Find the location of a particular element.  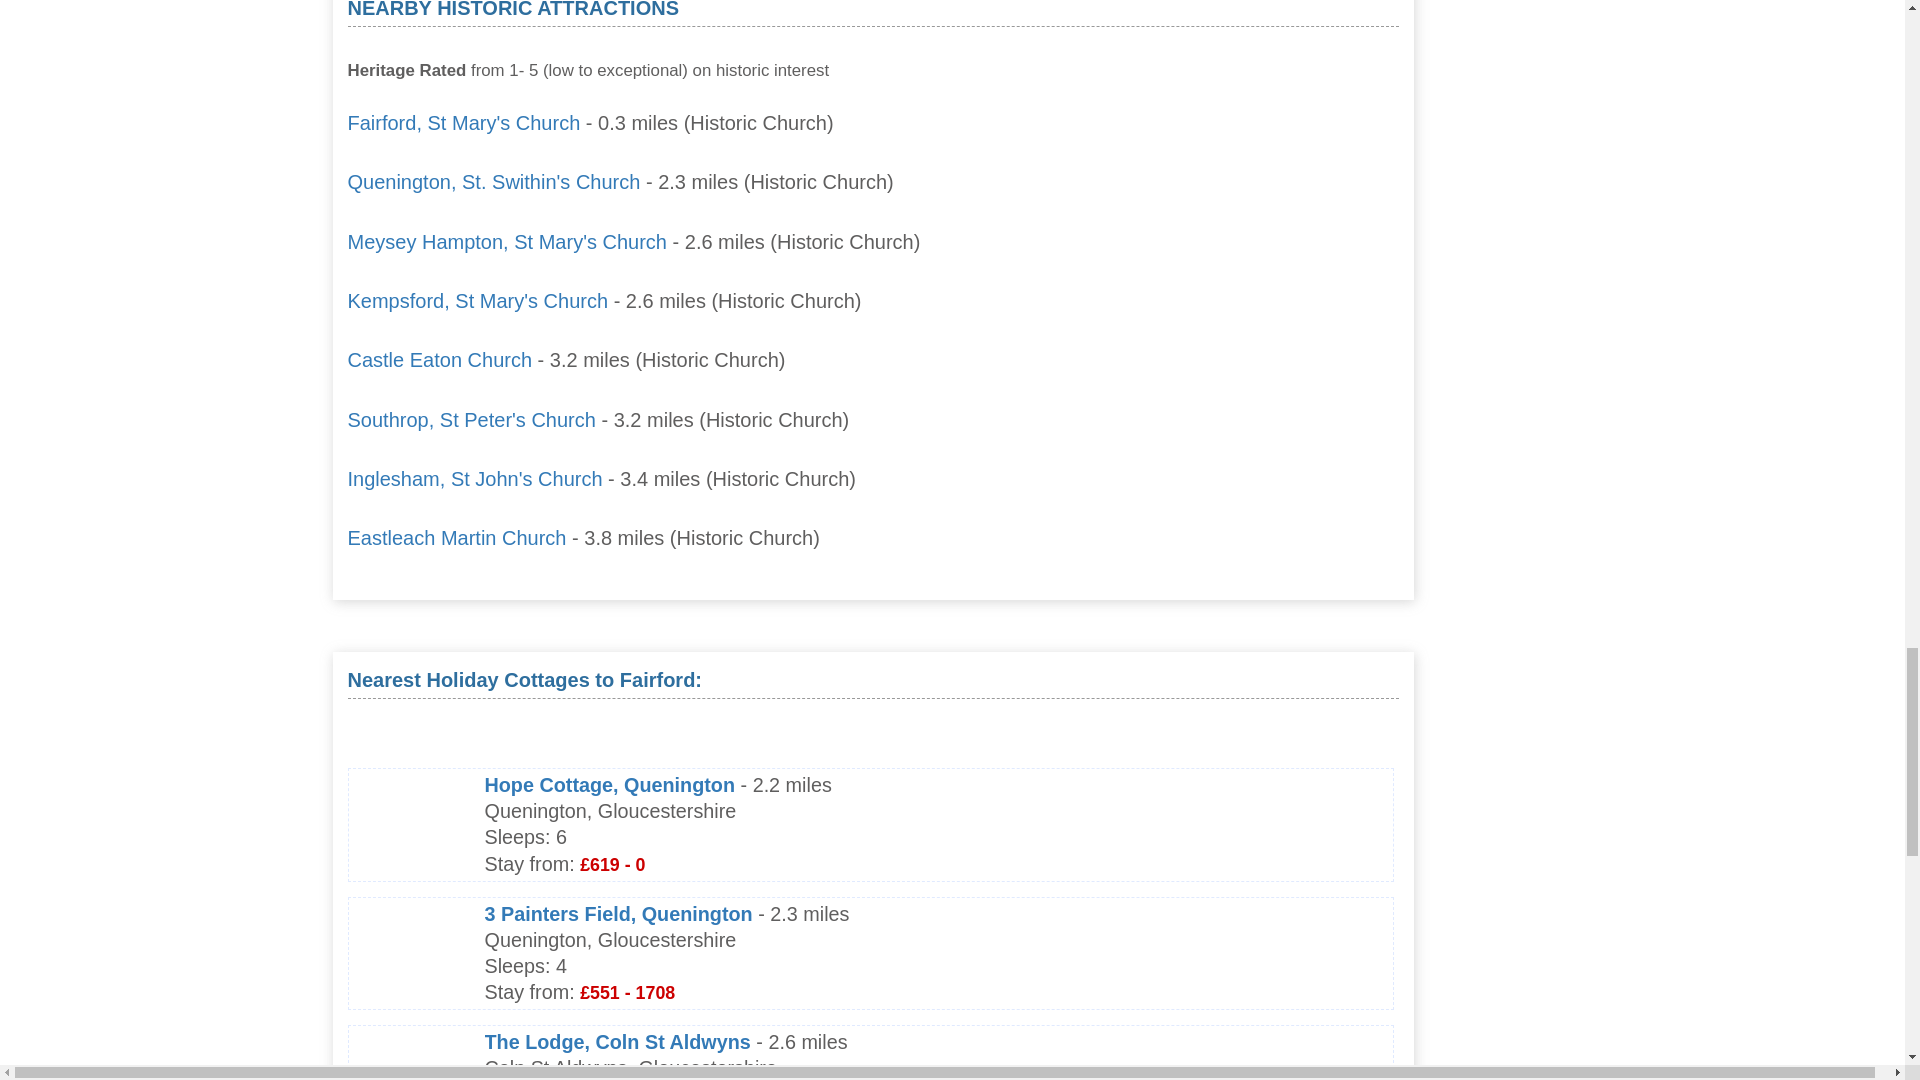

Quenington, St. Swithin's Church, Historic Church is located at coordinates (494, 182).